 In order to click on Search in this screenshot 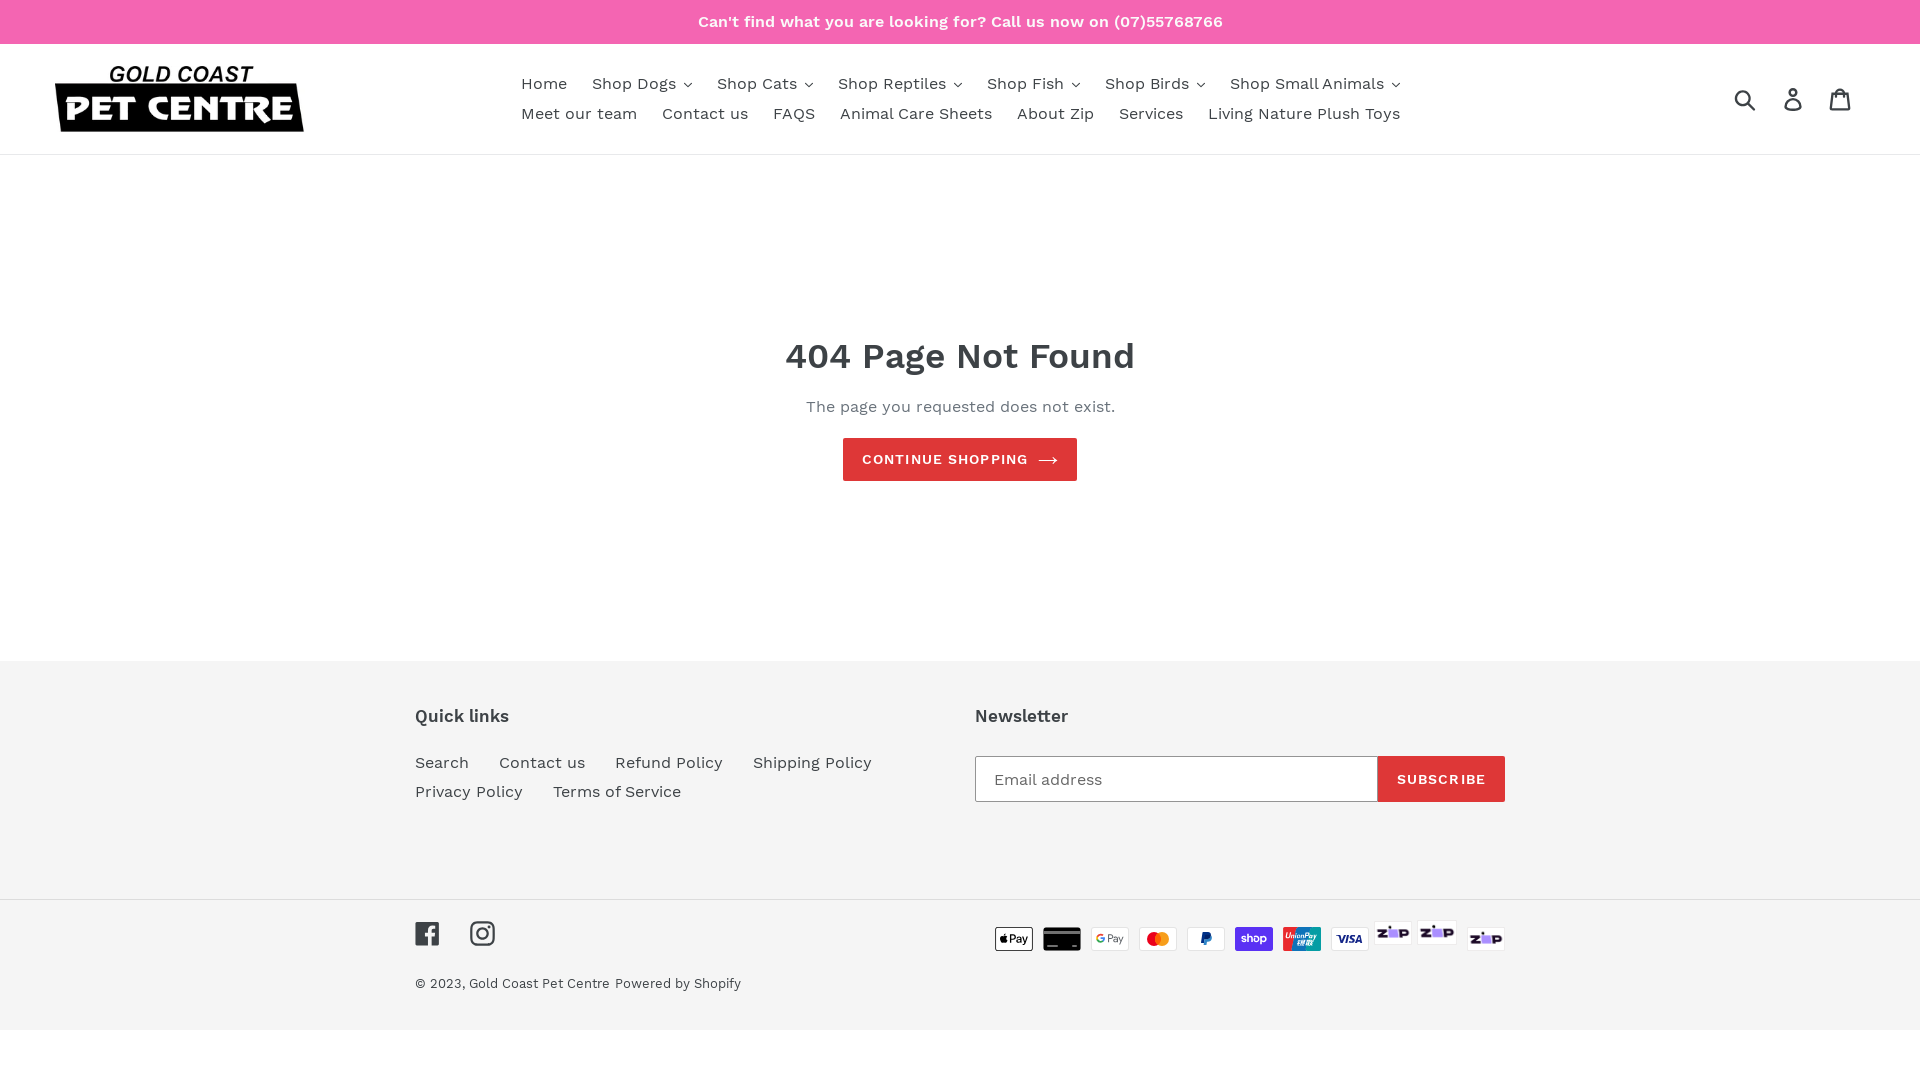, I will do `click(442, 762)`.